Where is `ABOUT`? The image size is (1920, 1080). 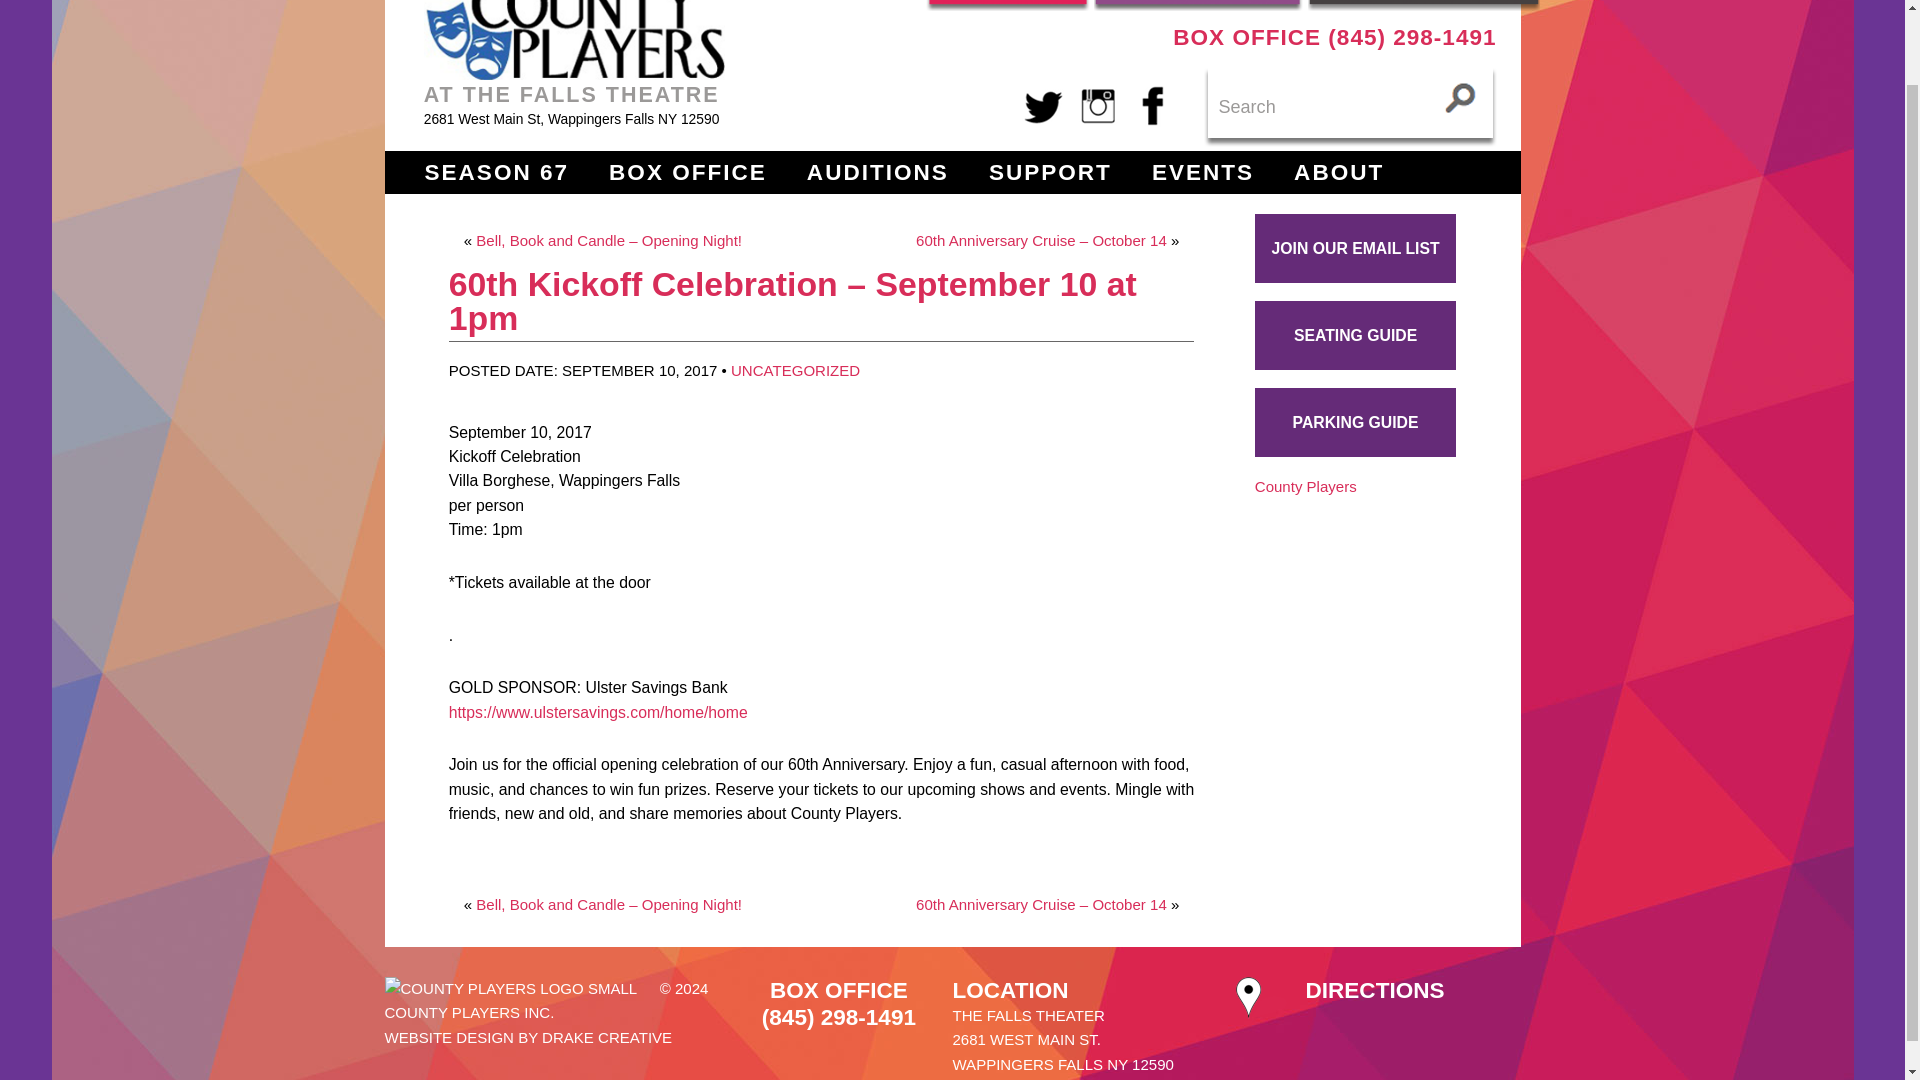
ABOUT is located at coordinates (1339, 172).